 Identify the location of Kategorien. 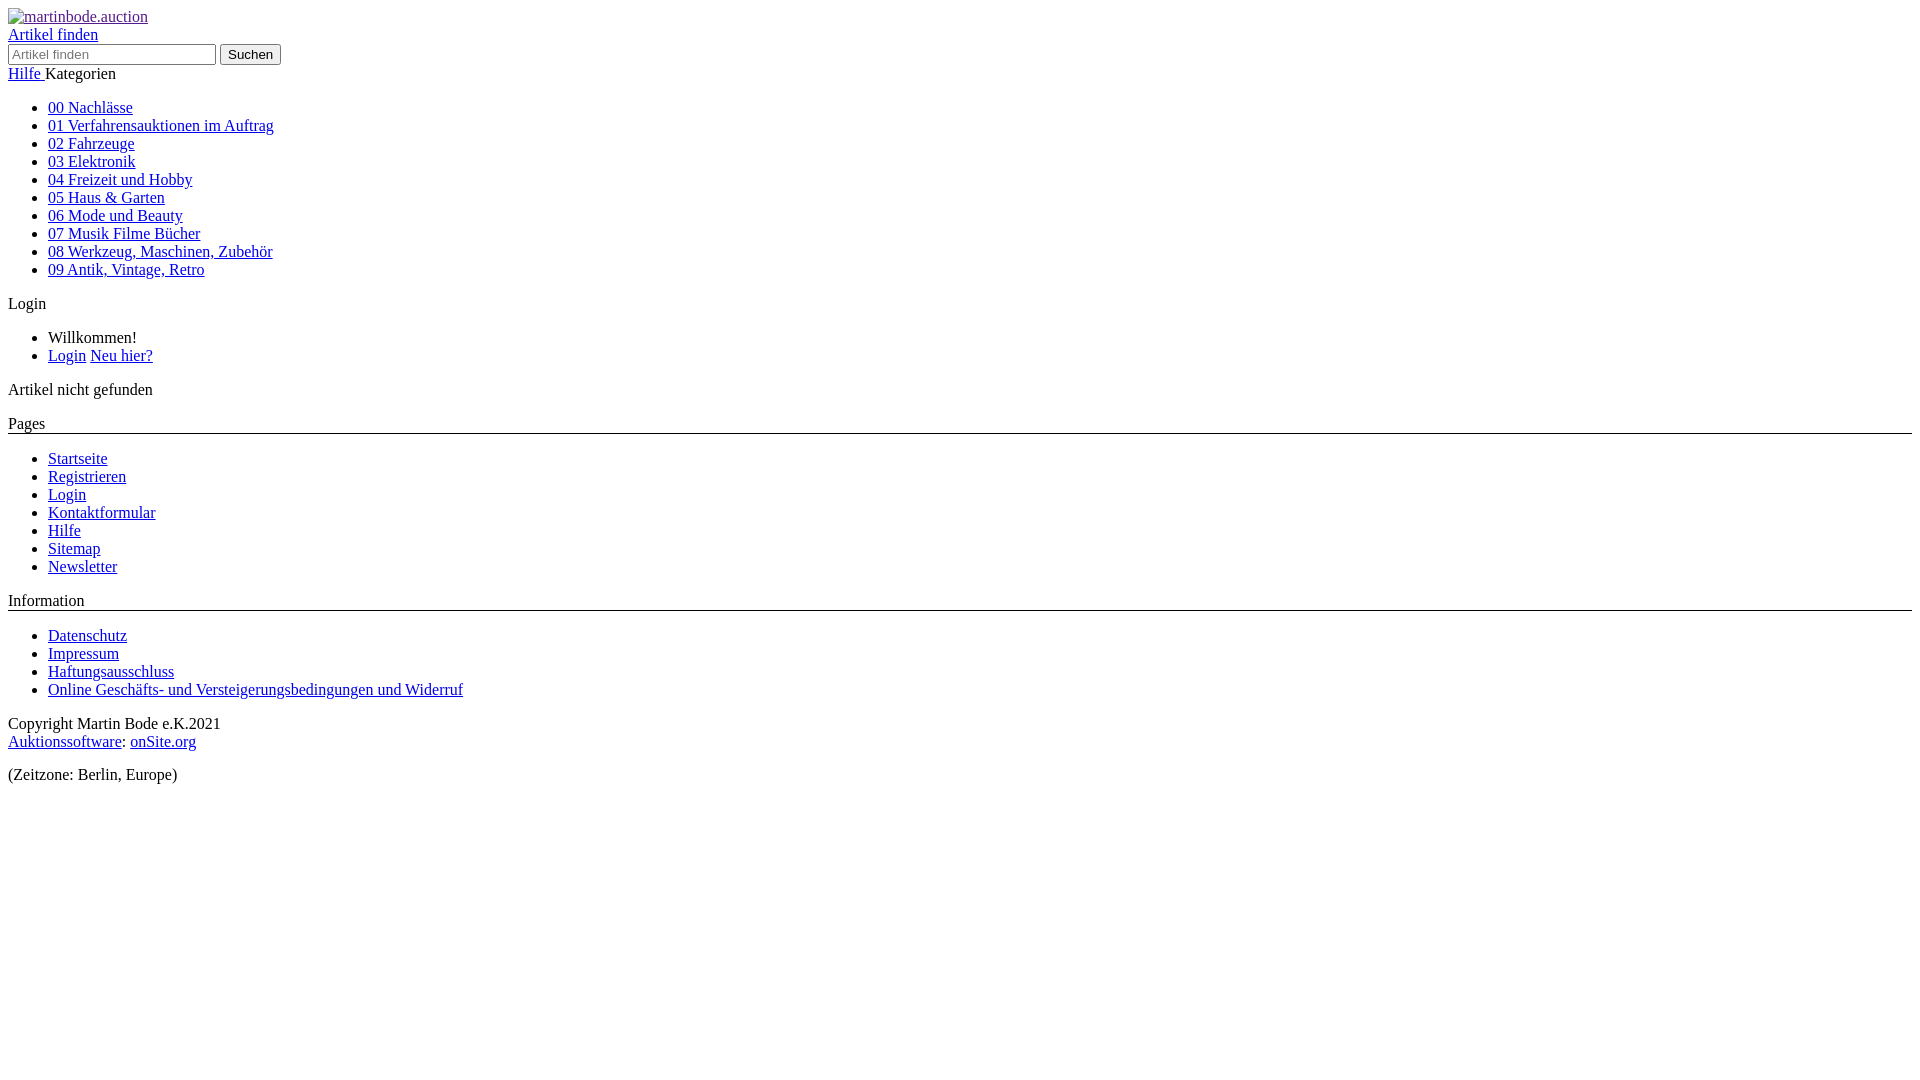
(80, 74).